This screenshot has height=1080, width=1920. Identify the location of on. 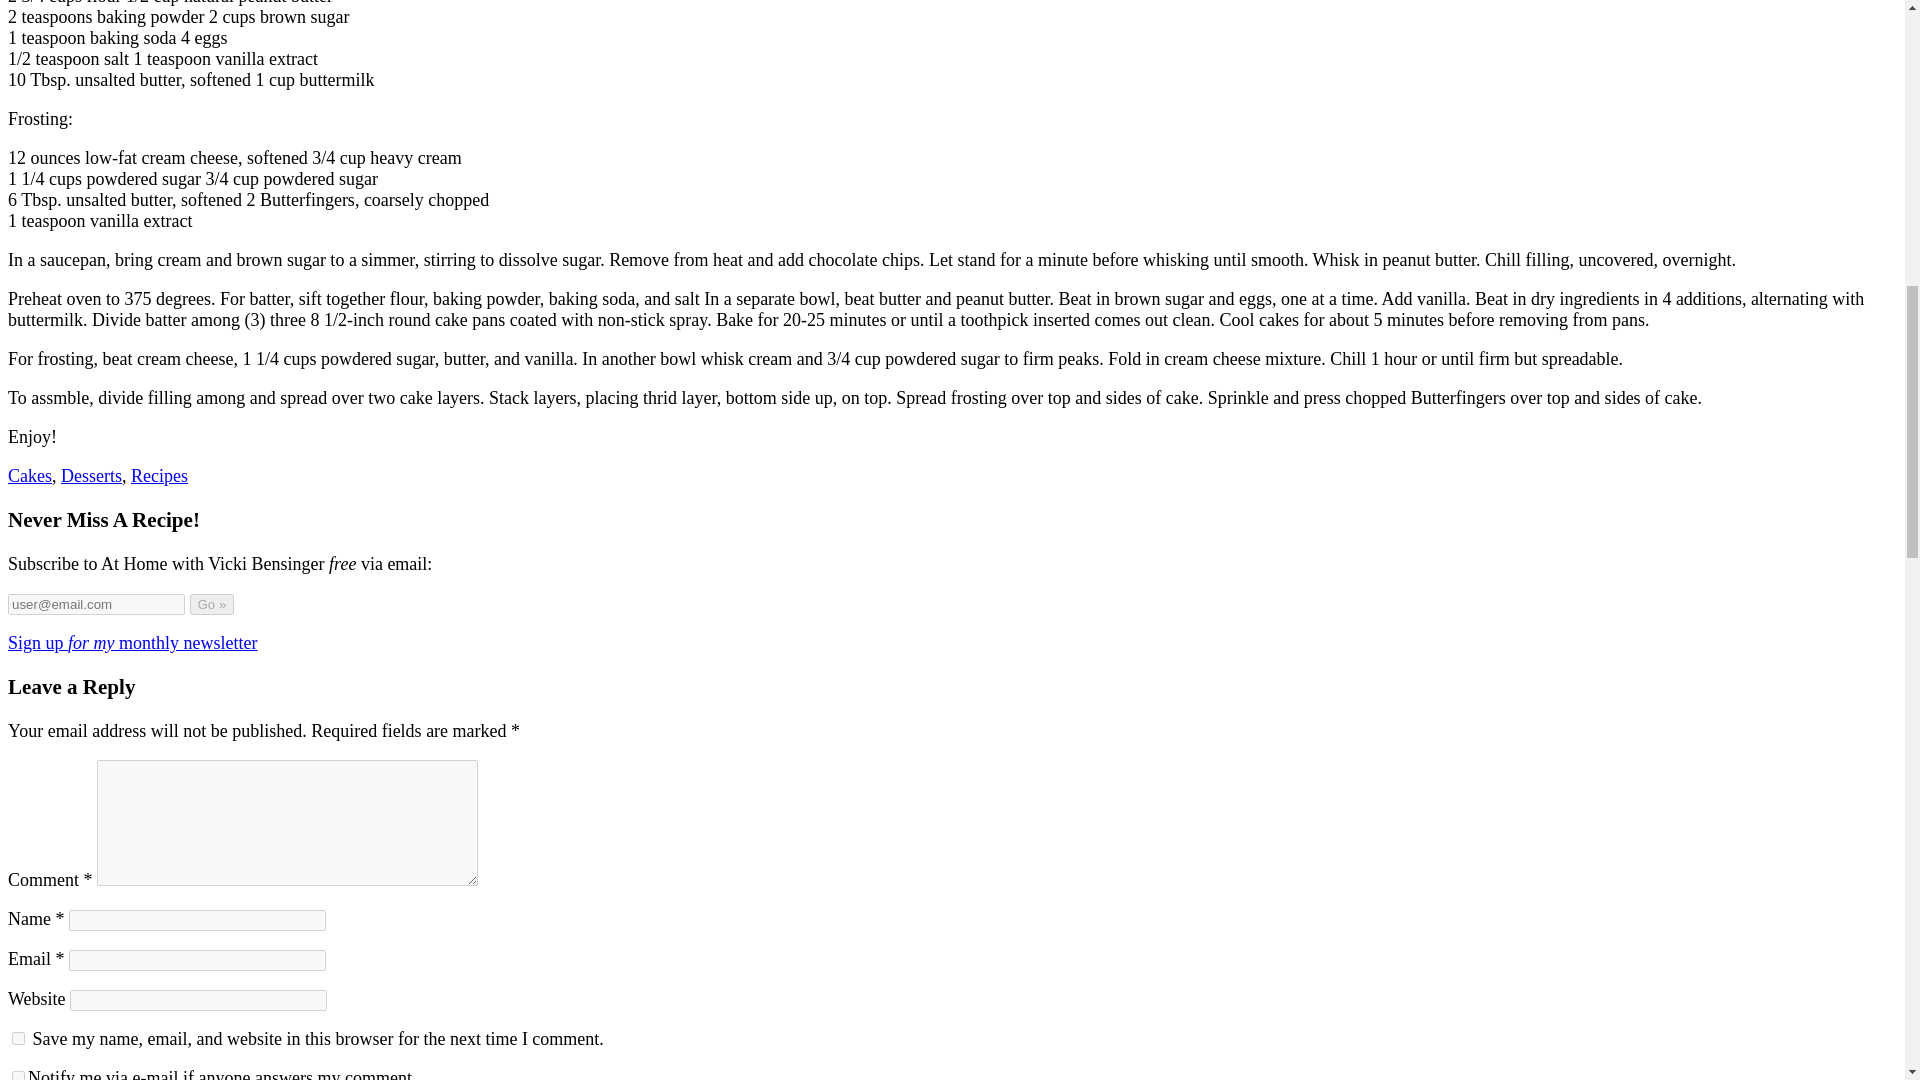
(18, 1076).